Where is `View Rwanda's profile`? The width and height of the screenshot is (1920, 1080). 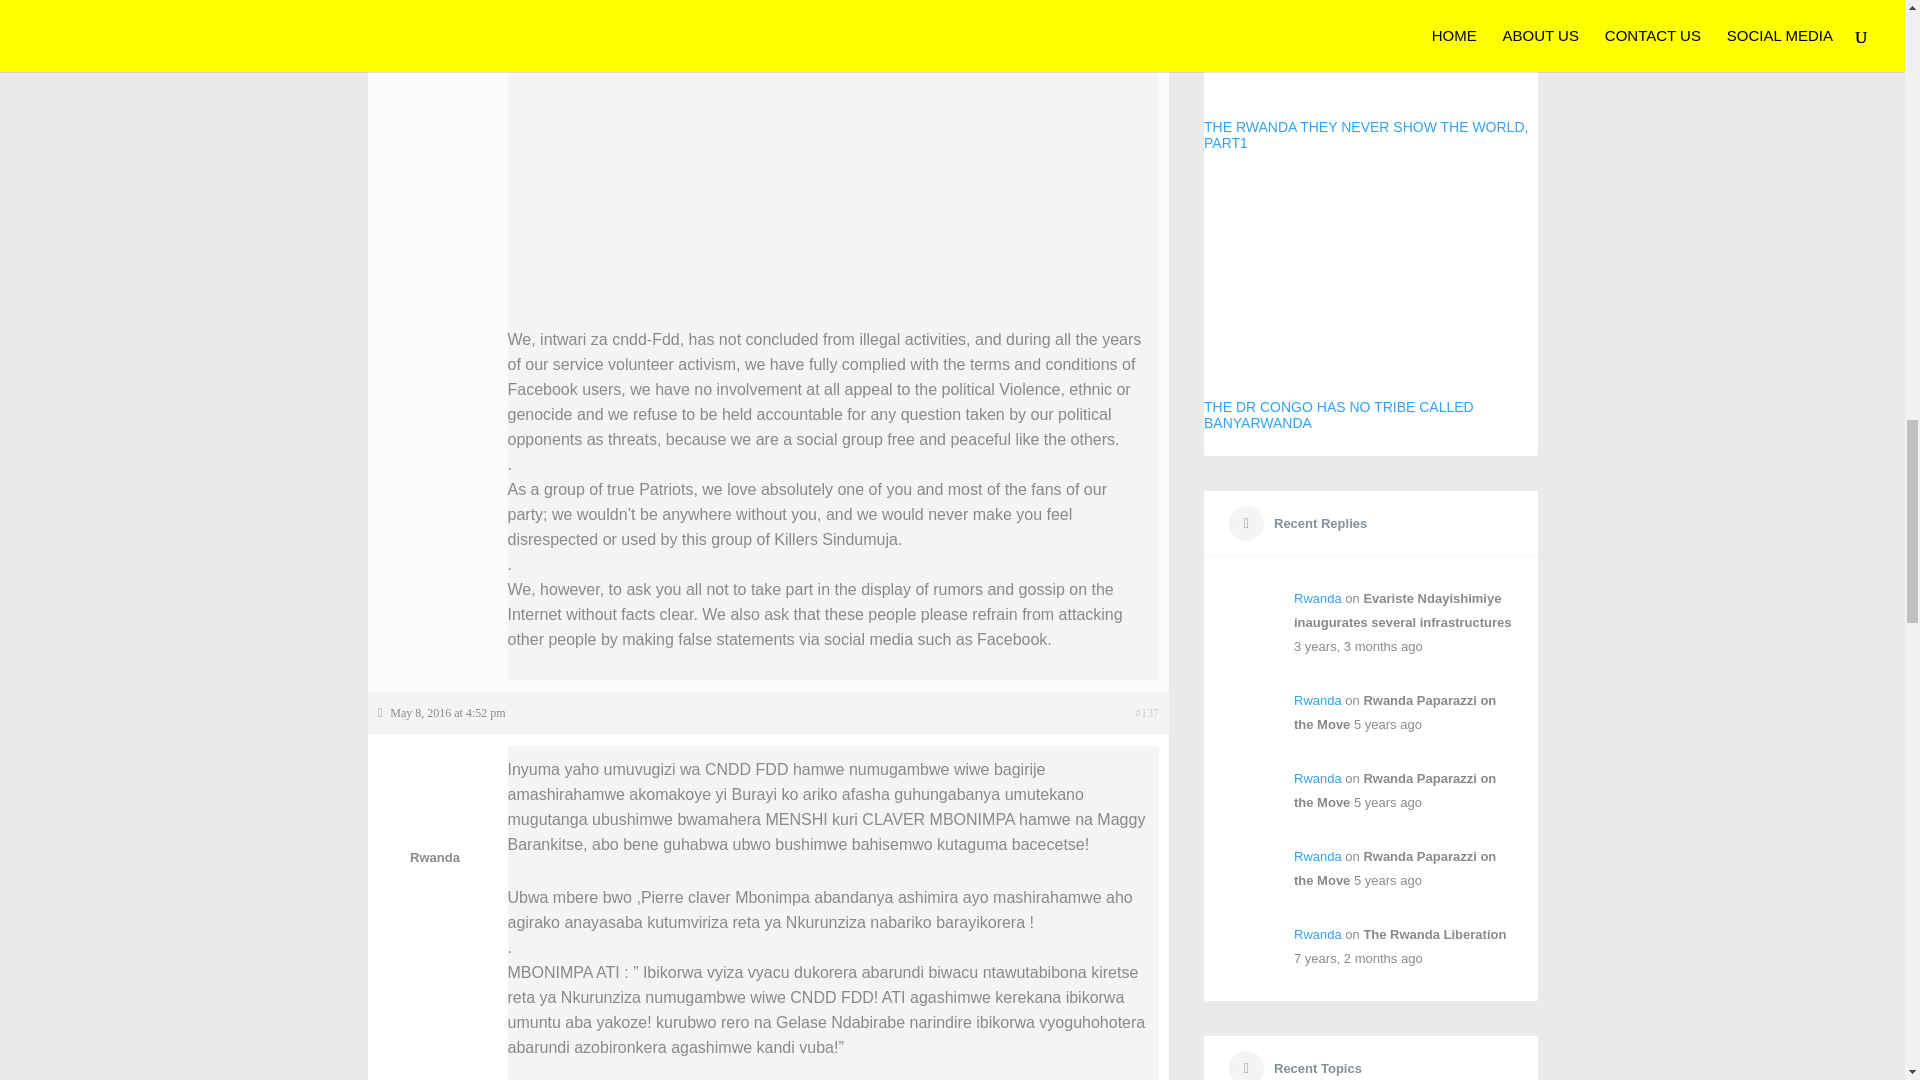 View Rwanda's profile is located at coordinates (1318, 598).